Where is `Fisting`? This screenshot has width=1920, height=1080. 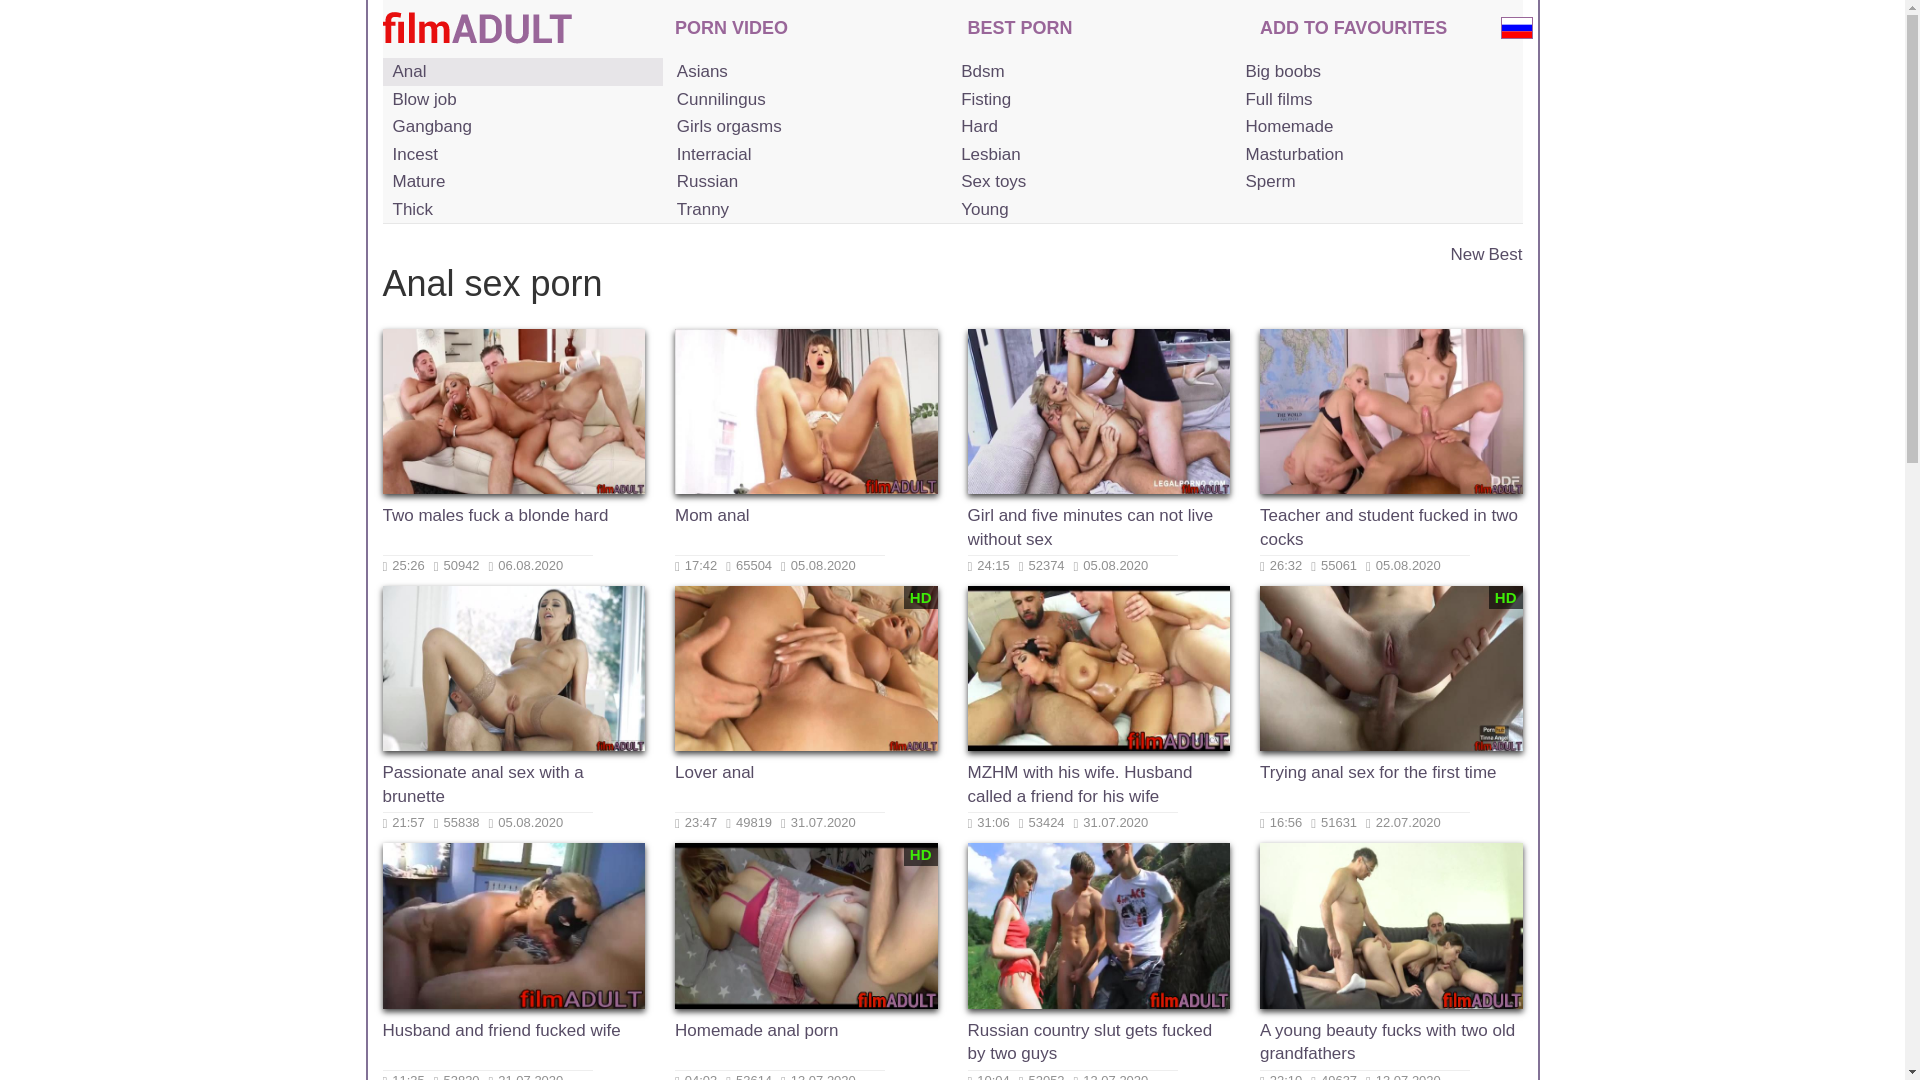
Fisting is located at coordinates (1090, 100).